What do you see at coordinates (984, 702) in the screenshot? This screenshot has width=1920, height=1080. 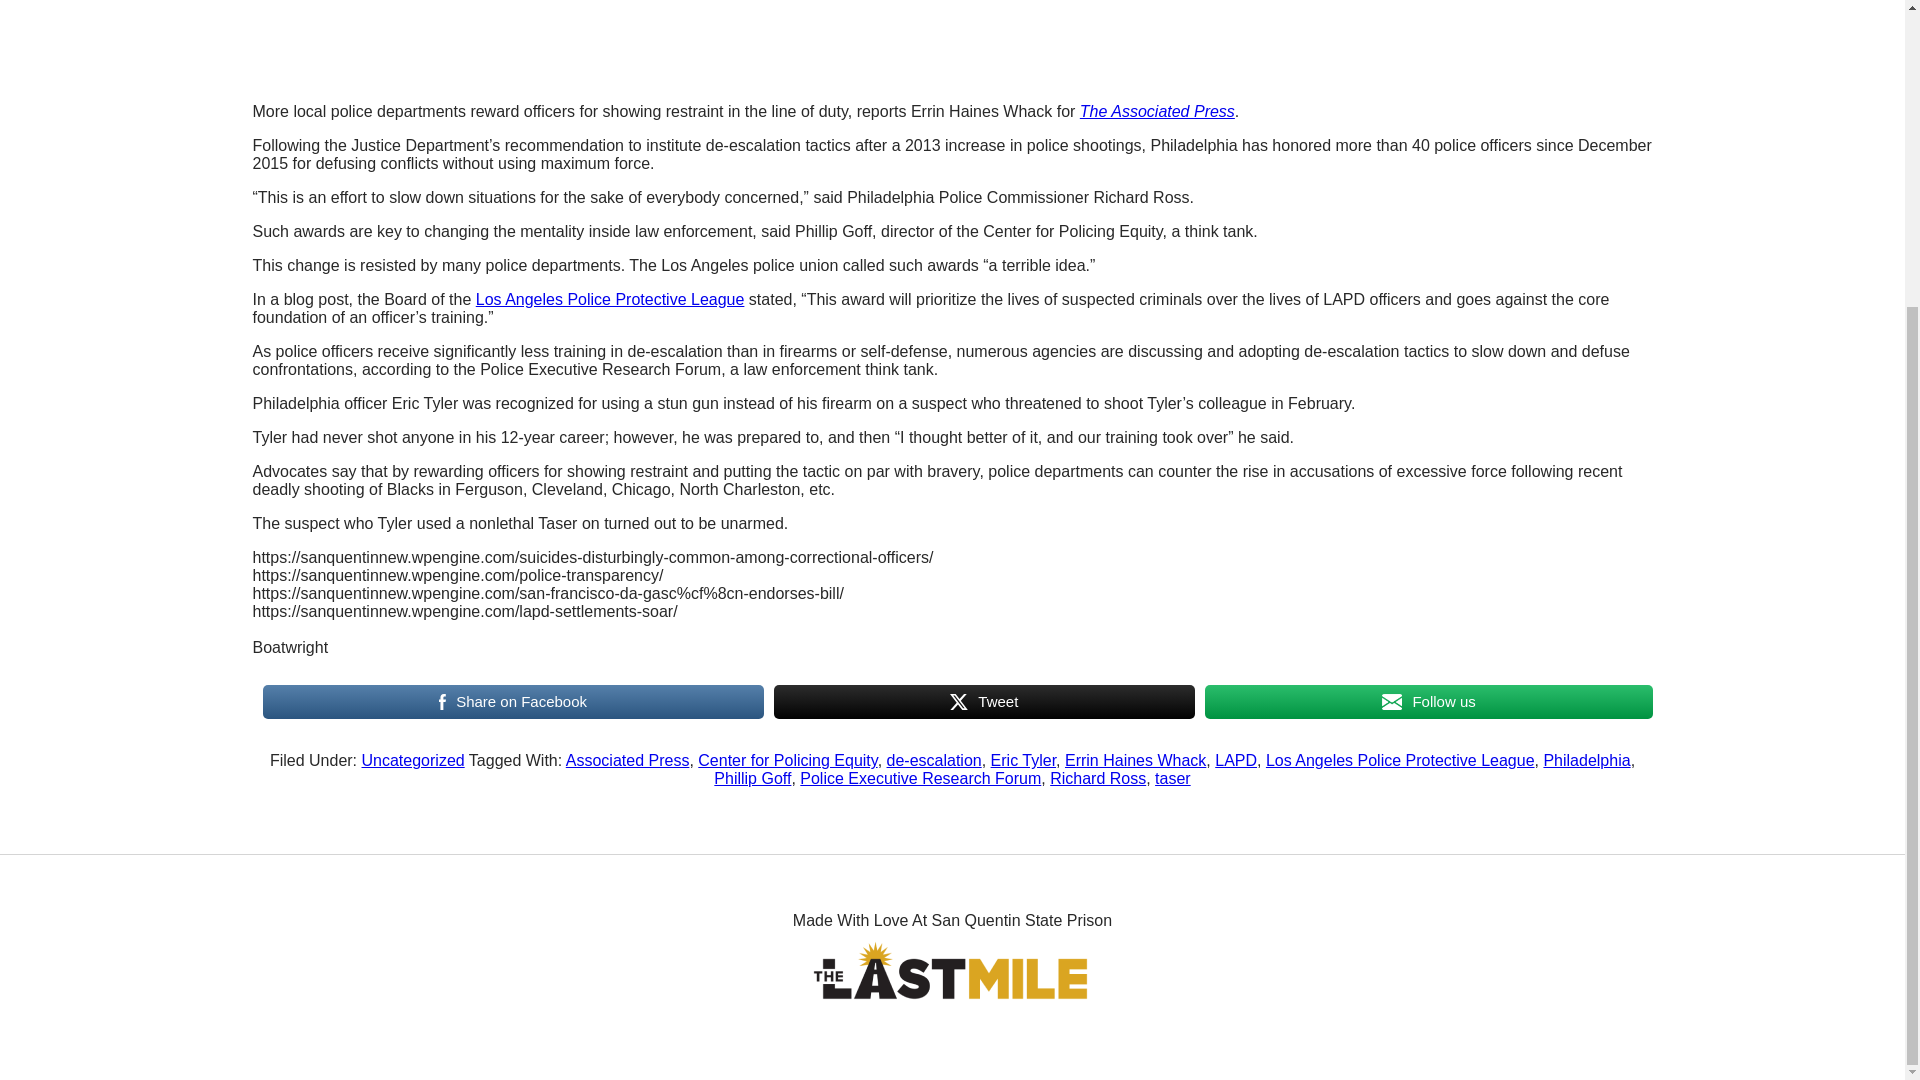 I see `Tweet` at bounding box center [984, 702].